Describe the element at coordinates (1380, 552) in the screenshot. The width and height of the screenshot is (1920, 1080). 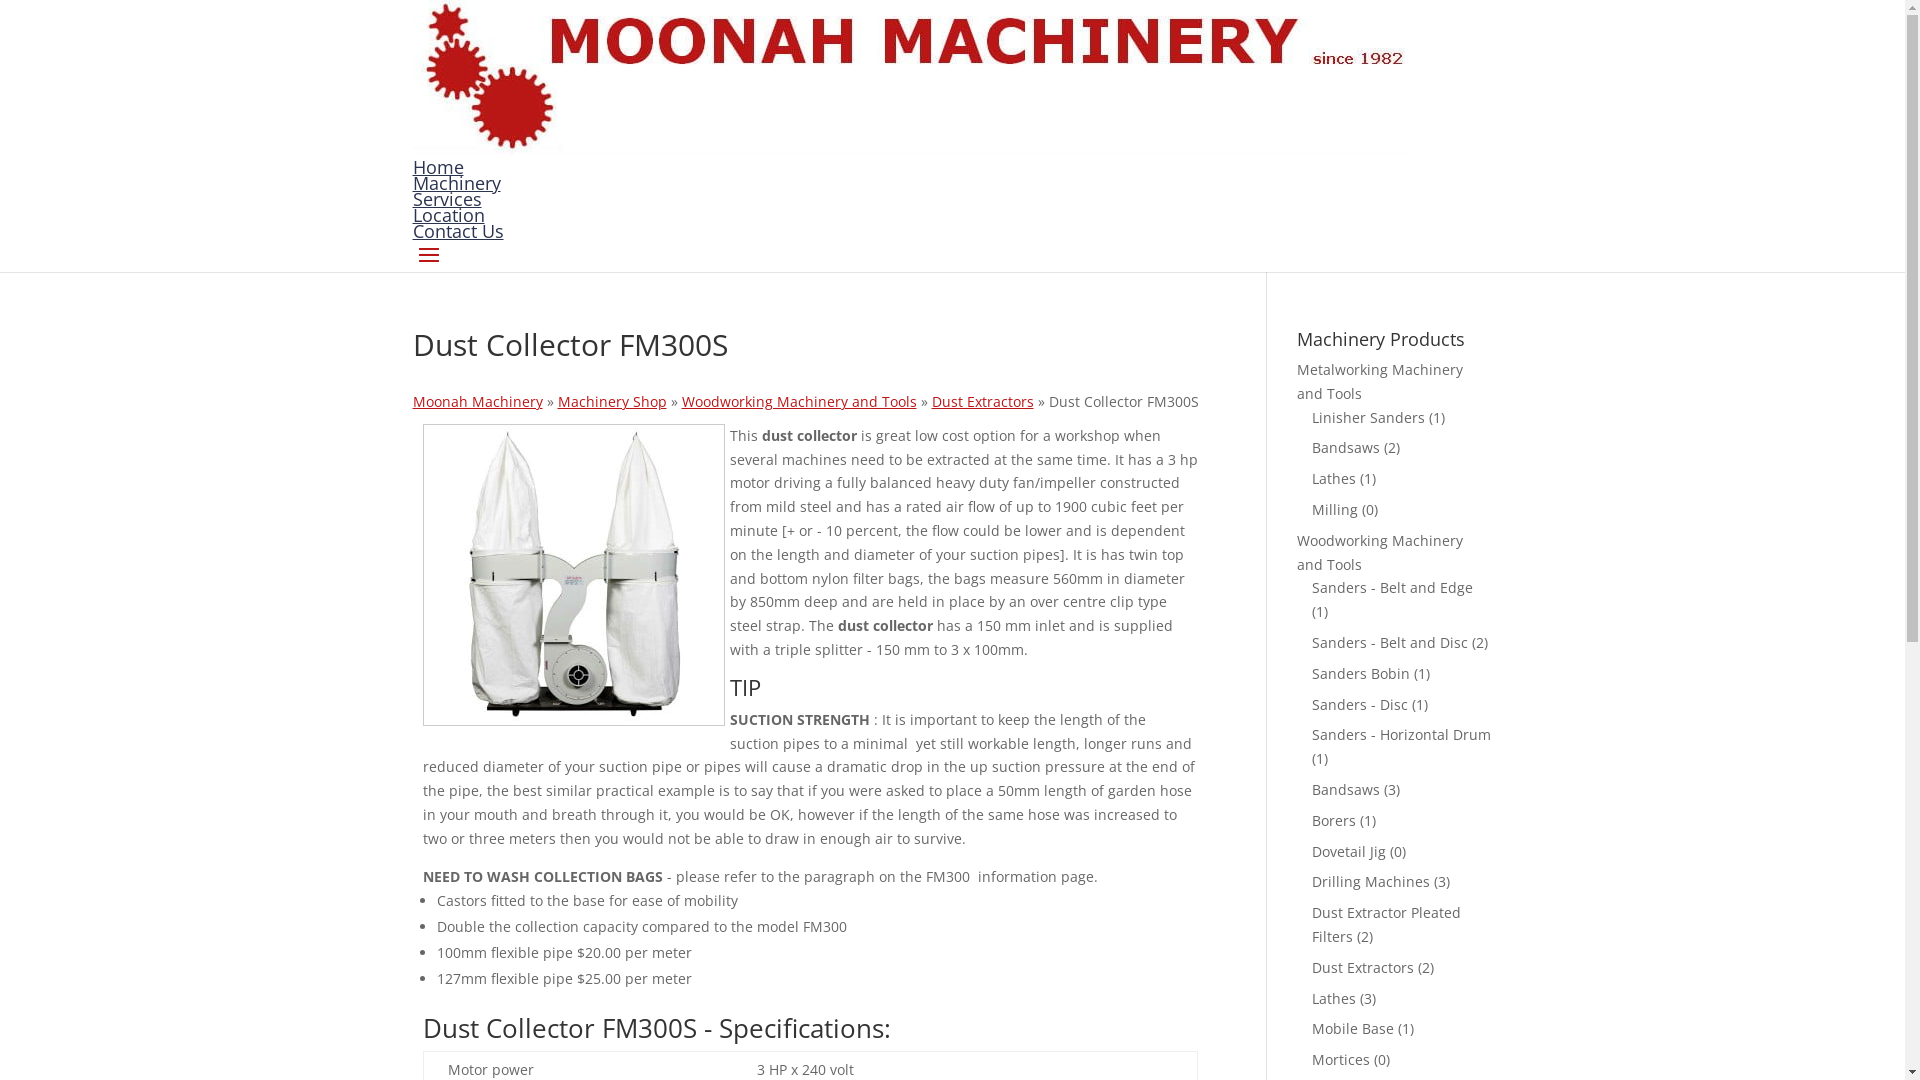
I see `Woodworking Machinery and Tools` at that location.